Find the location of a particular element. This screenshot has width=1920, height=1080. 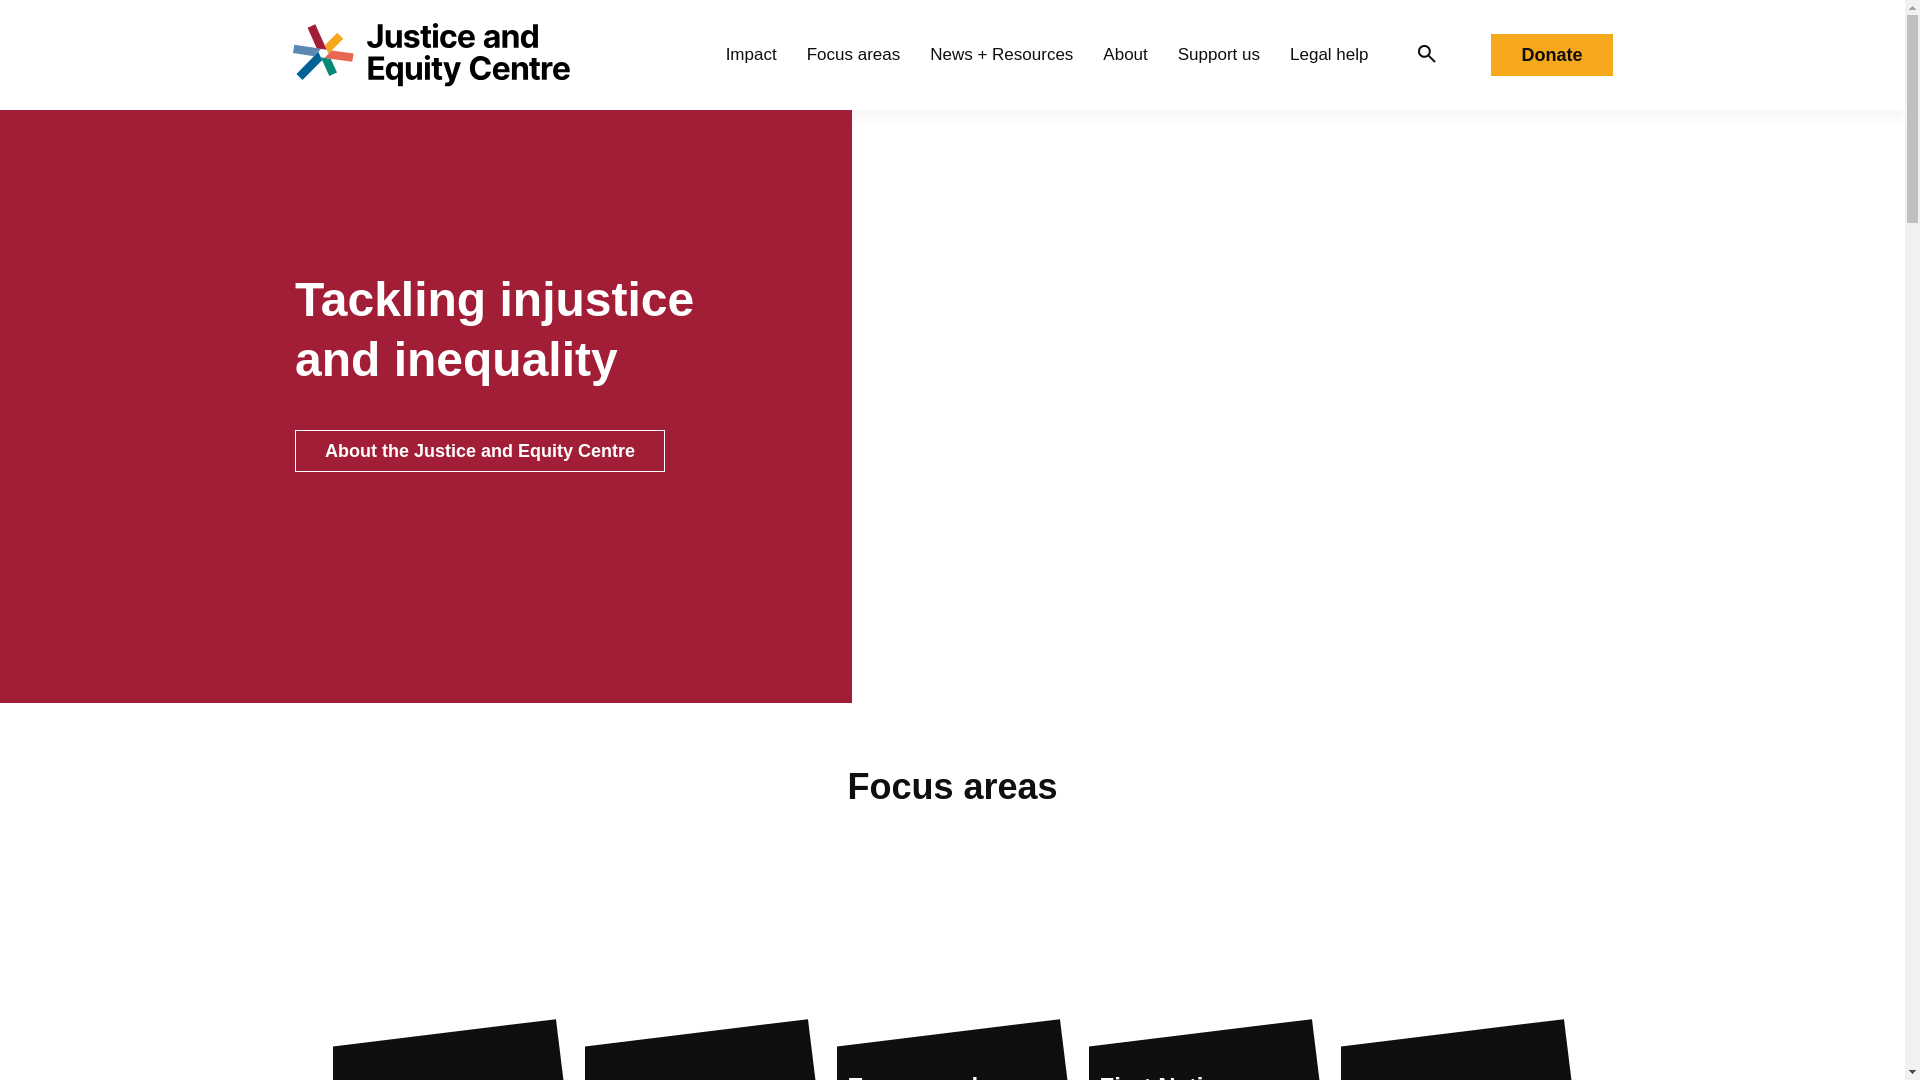

Focus areas is located at coordinates (853, 54).